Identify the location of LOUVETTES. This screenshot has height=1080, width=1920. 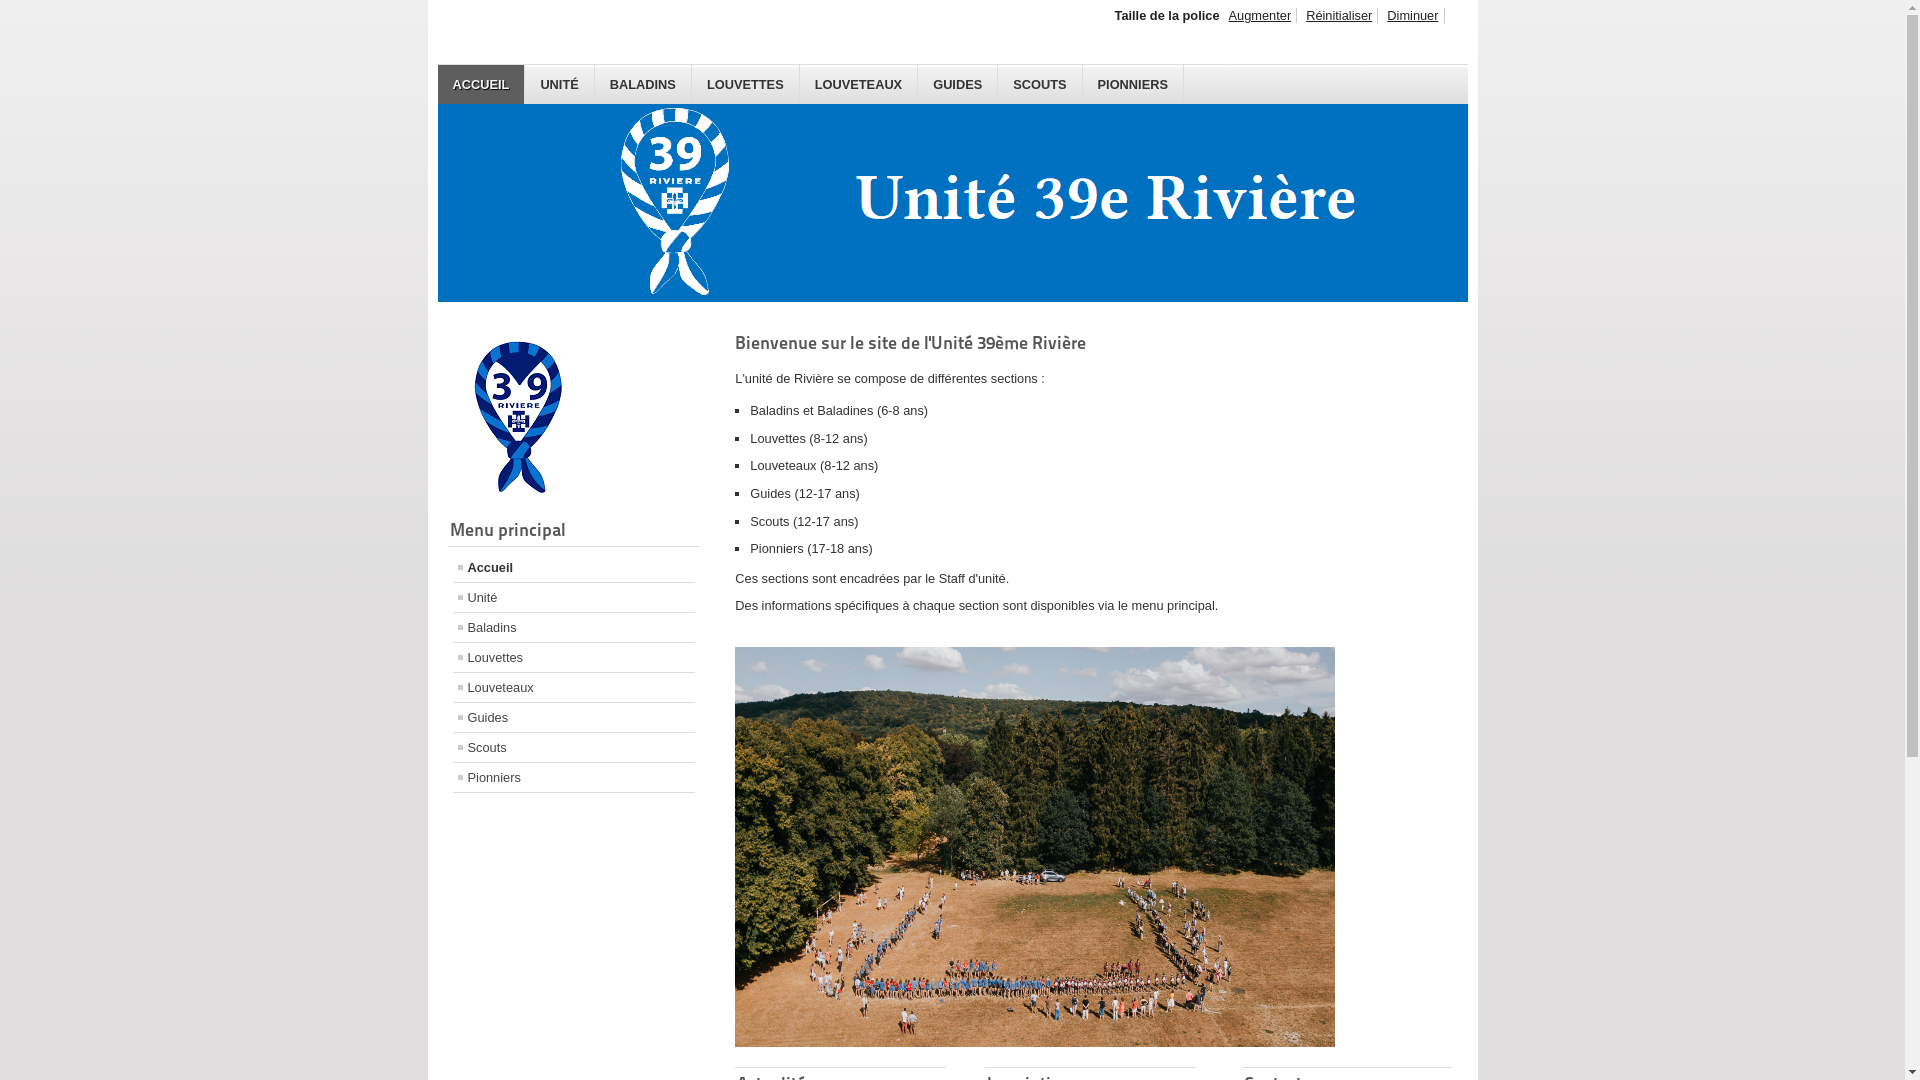
(746, 84).